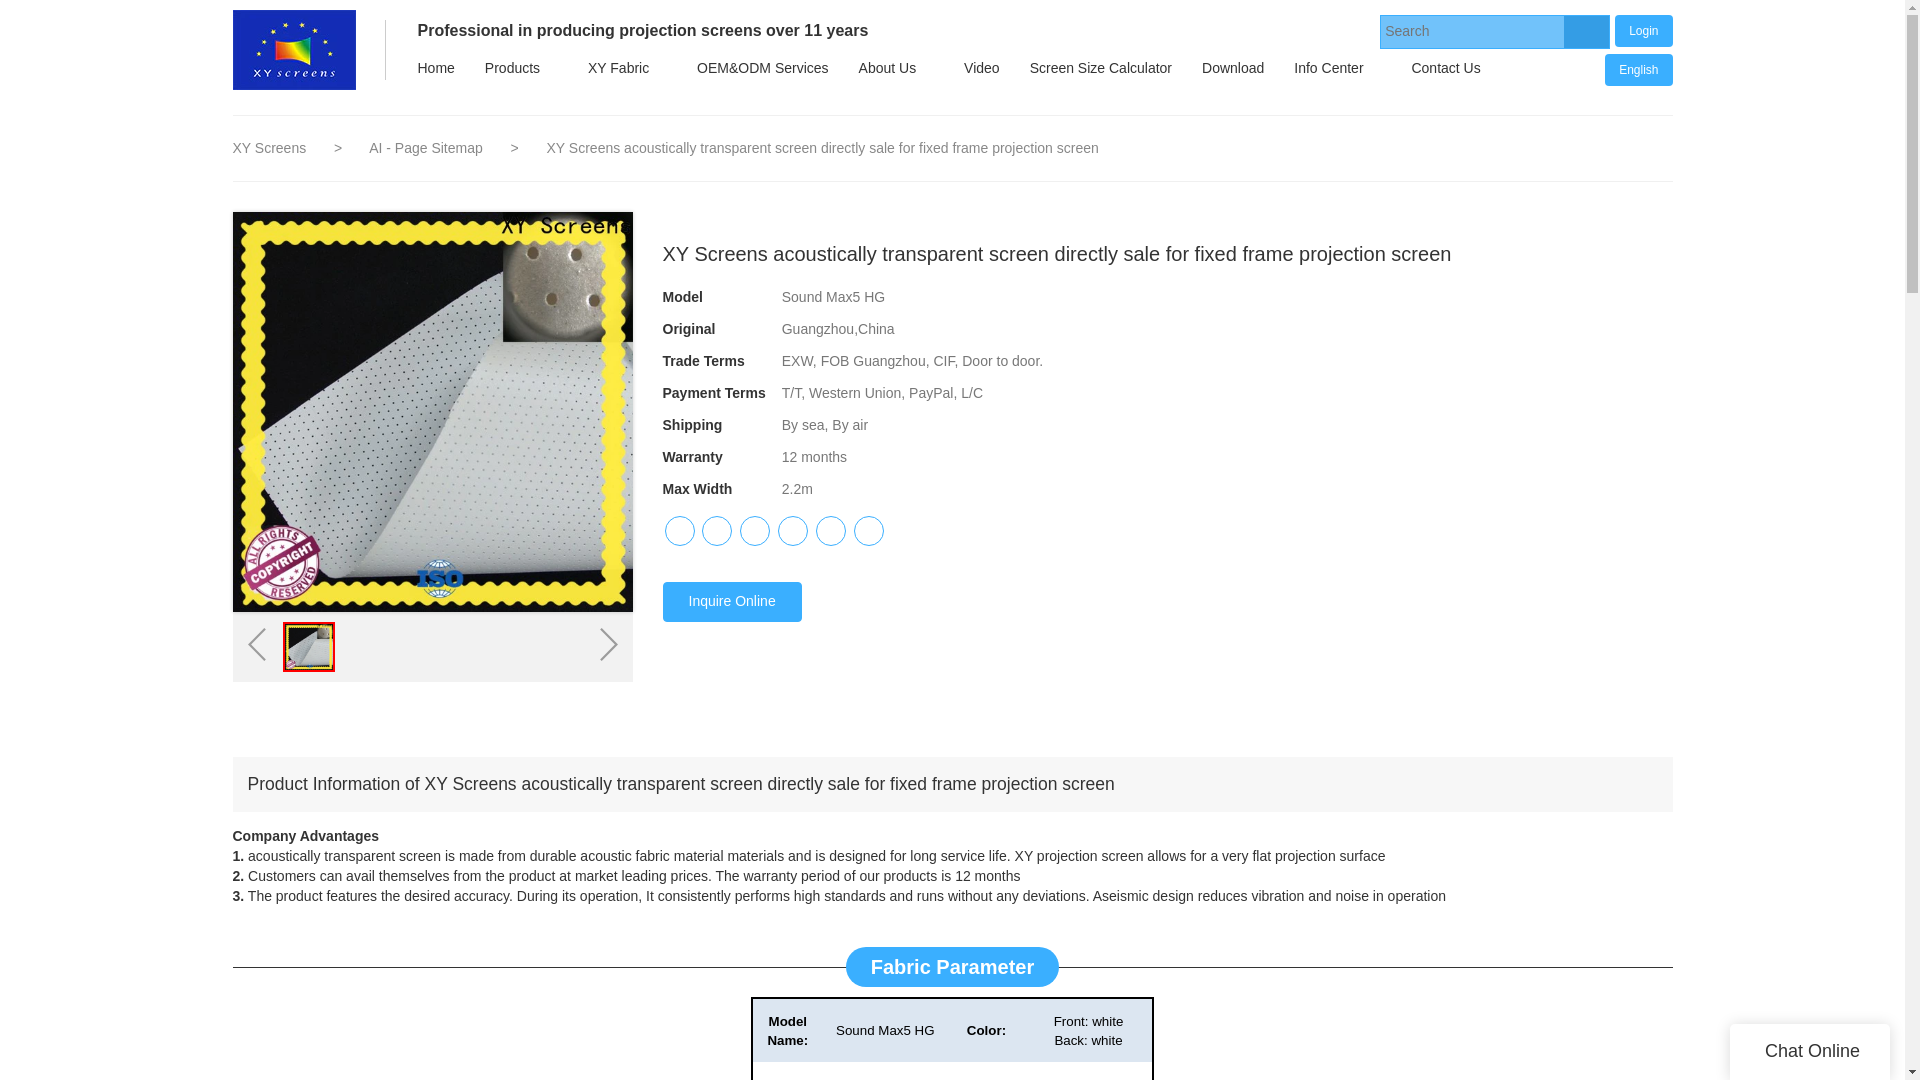 The height and width of the screenshot is (1080, 1920). Describe the element at coordinates (982, 68) in the screenshot. I see `Video` at that location.